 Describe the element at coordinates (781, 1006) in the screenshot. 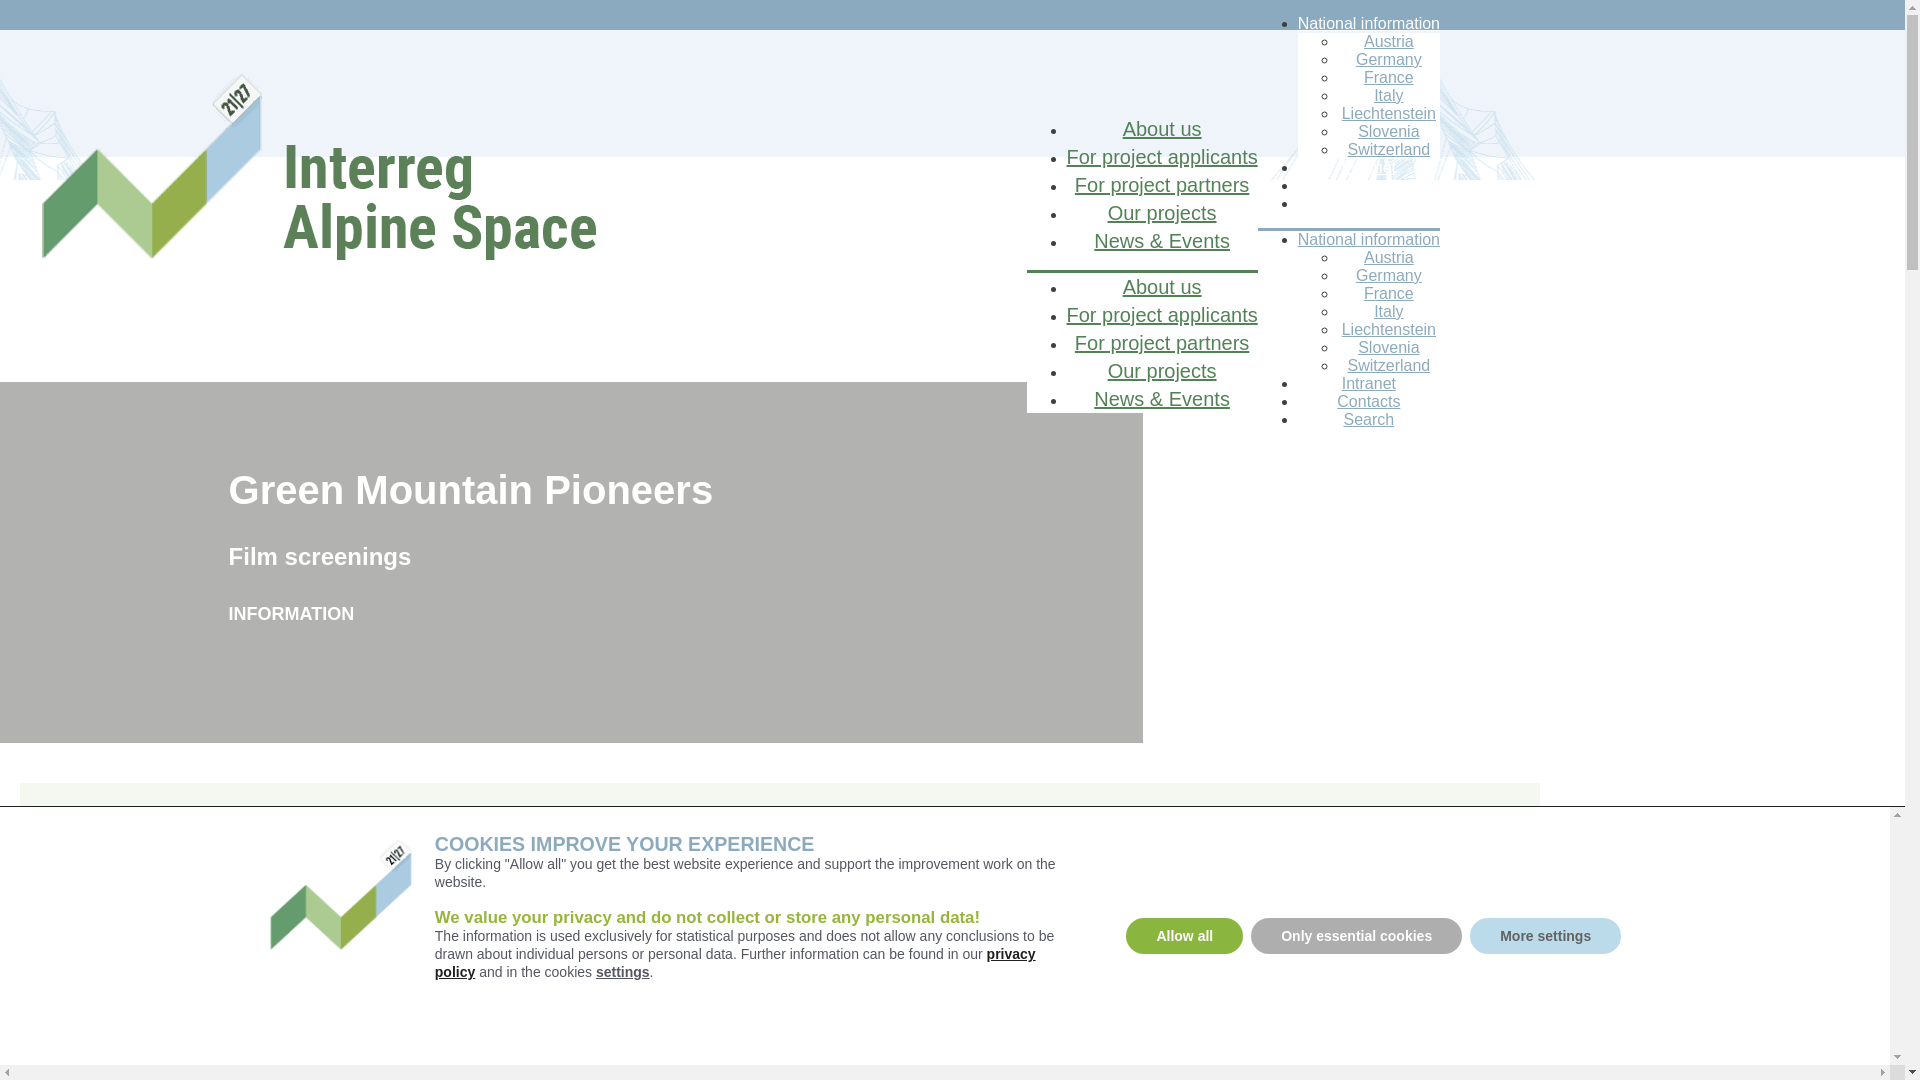

I see `'Green Mountain Pioneers' Film Trailer` at that location.